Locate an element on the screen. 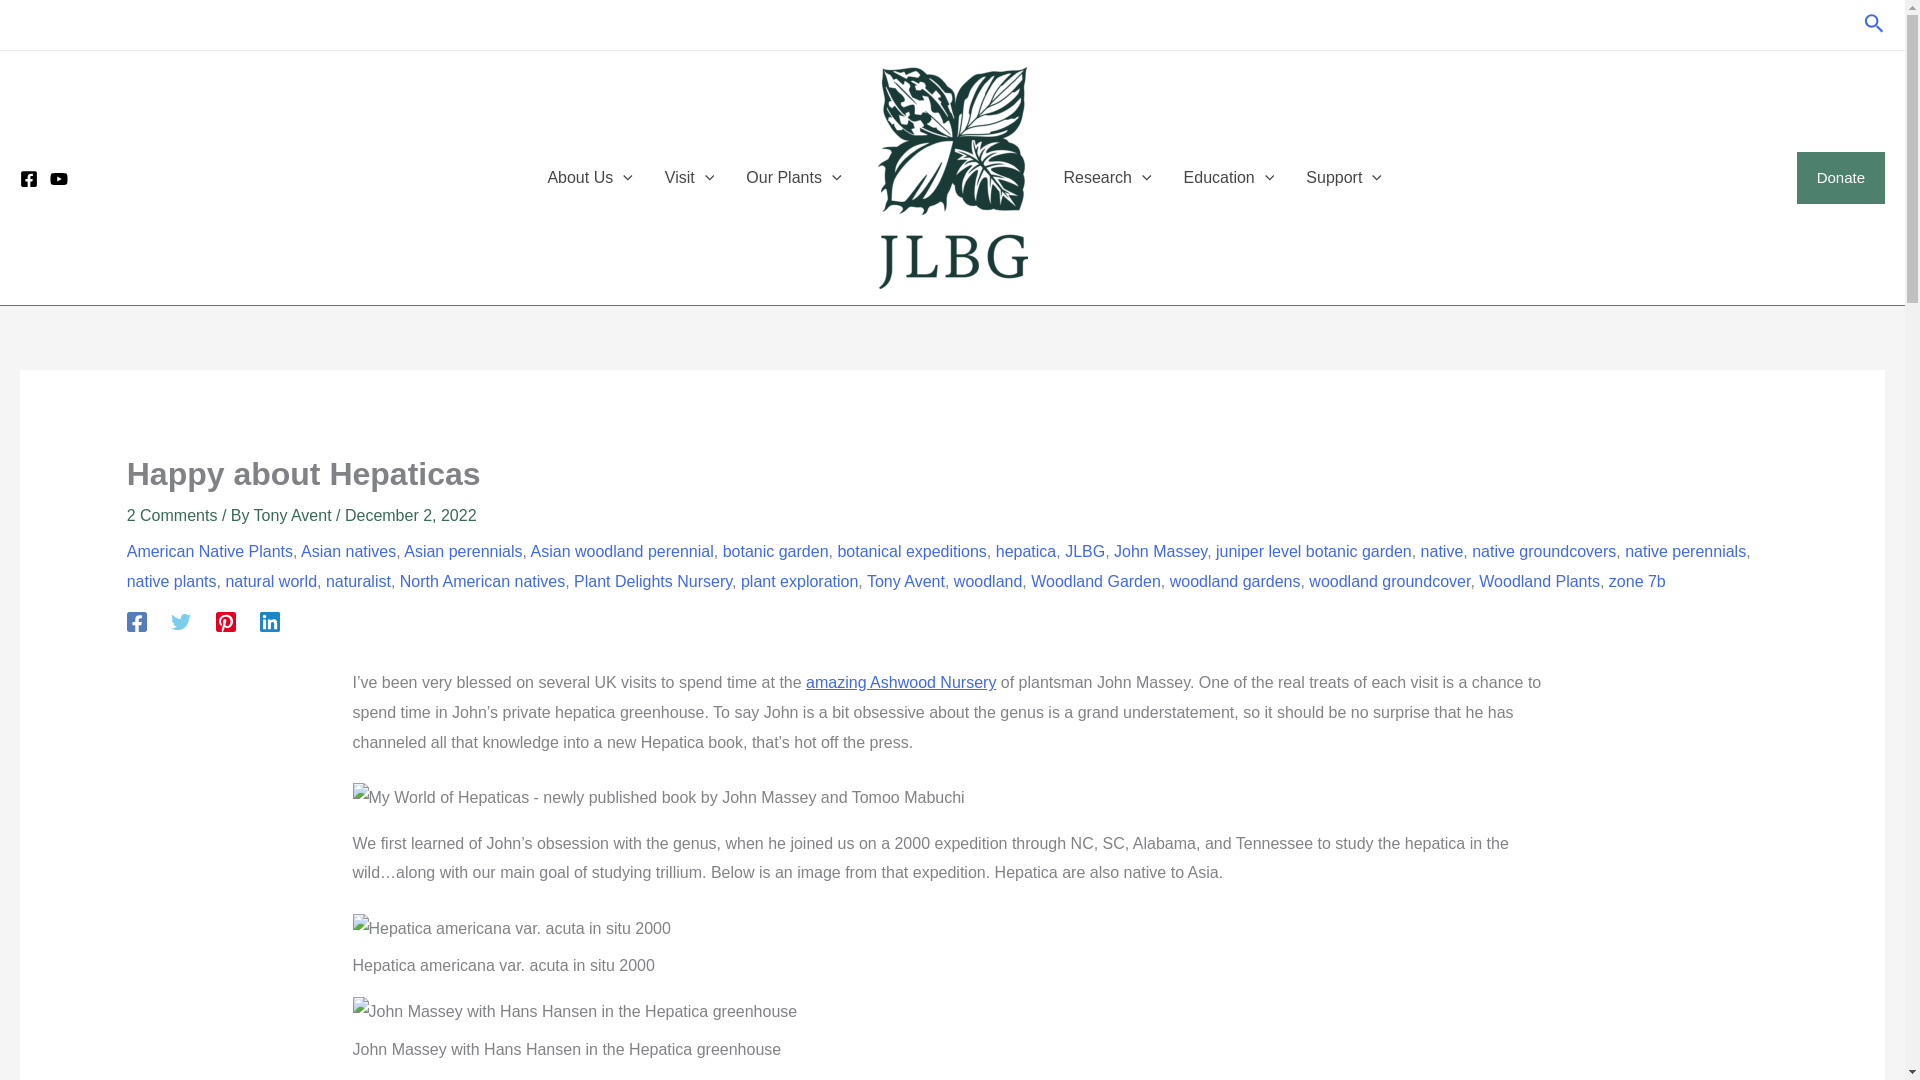 The width and height of the screenshot is (1920, 1080). View all posts by Tony Avent is located at coordinates (294, 514).